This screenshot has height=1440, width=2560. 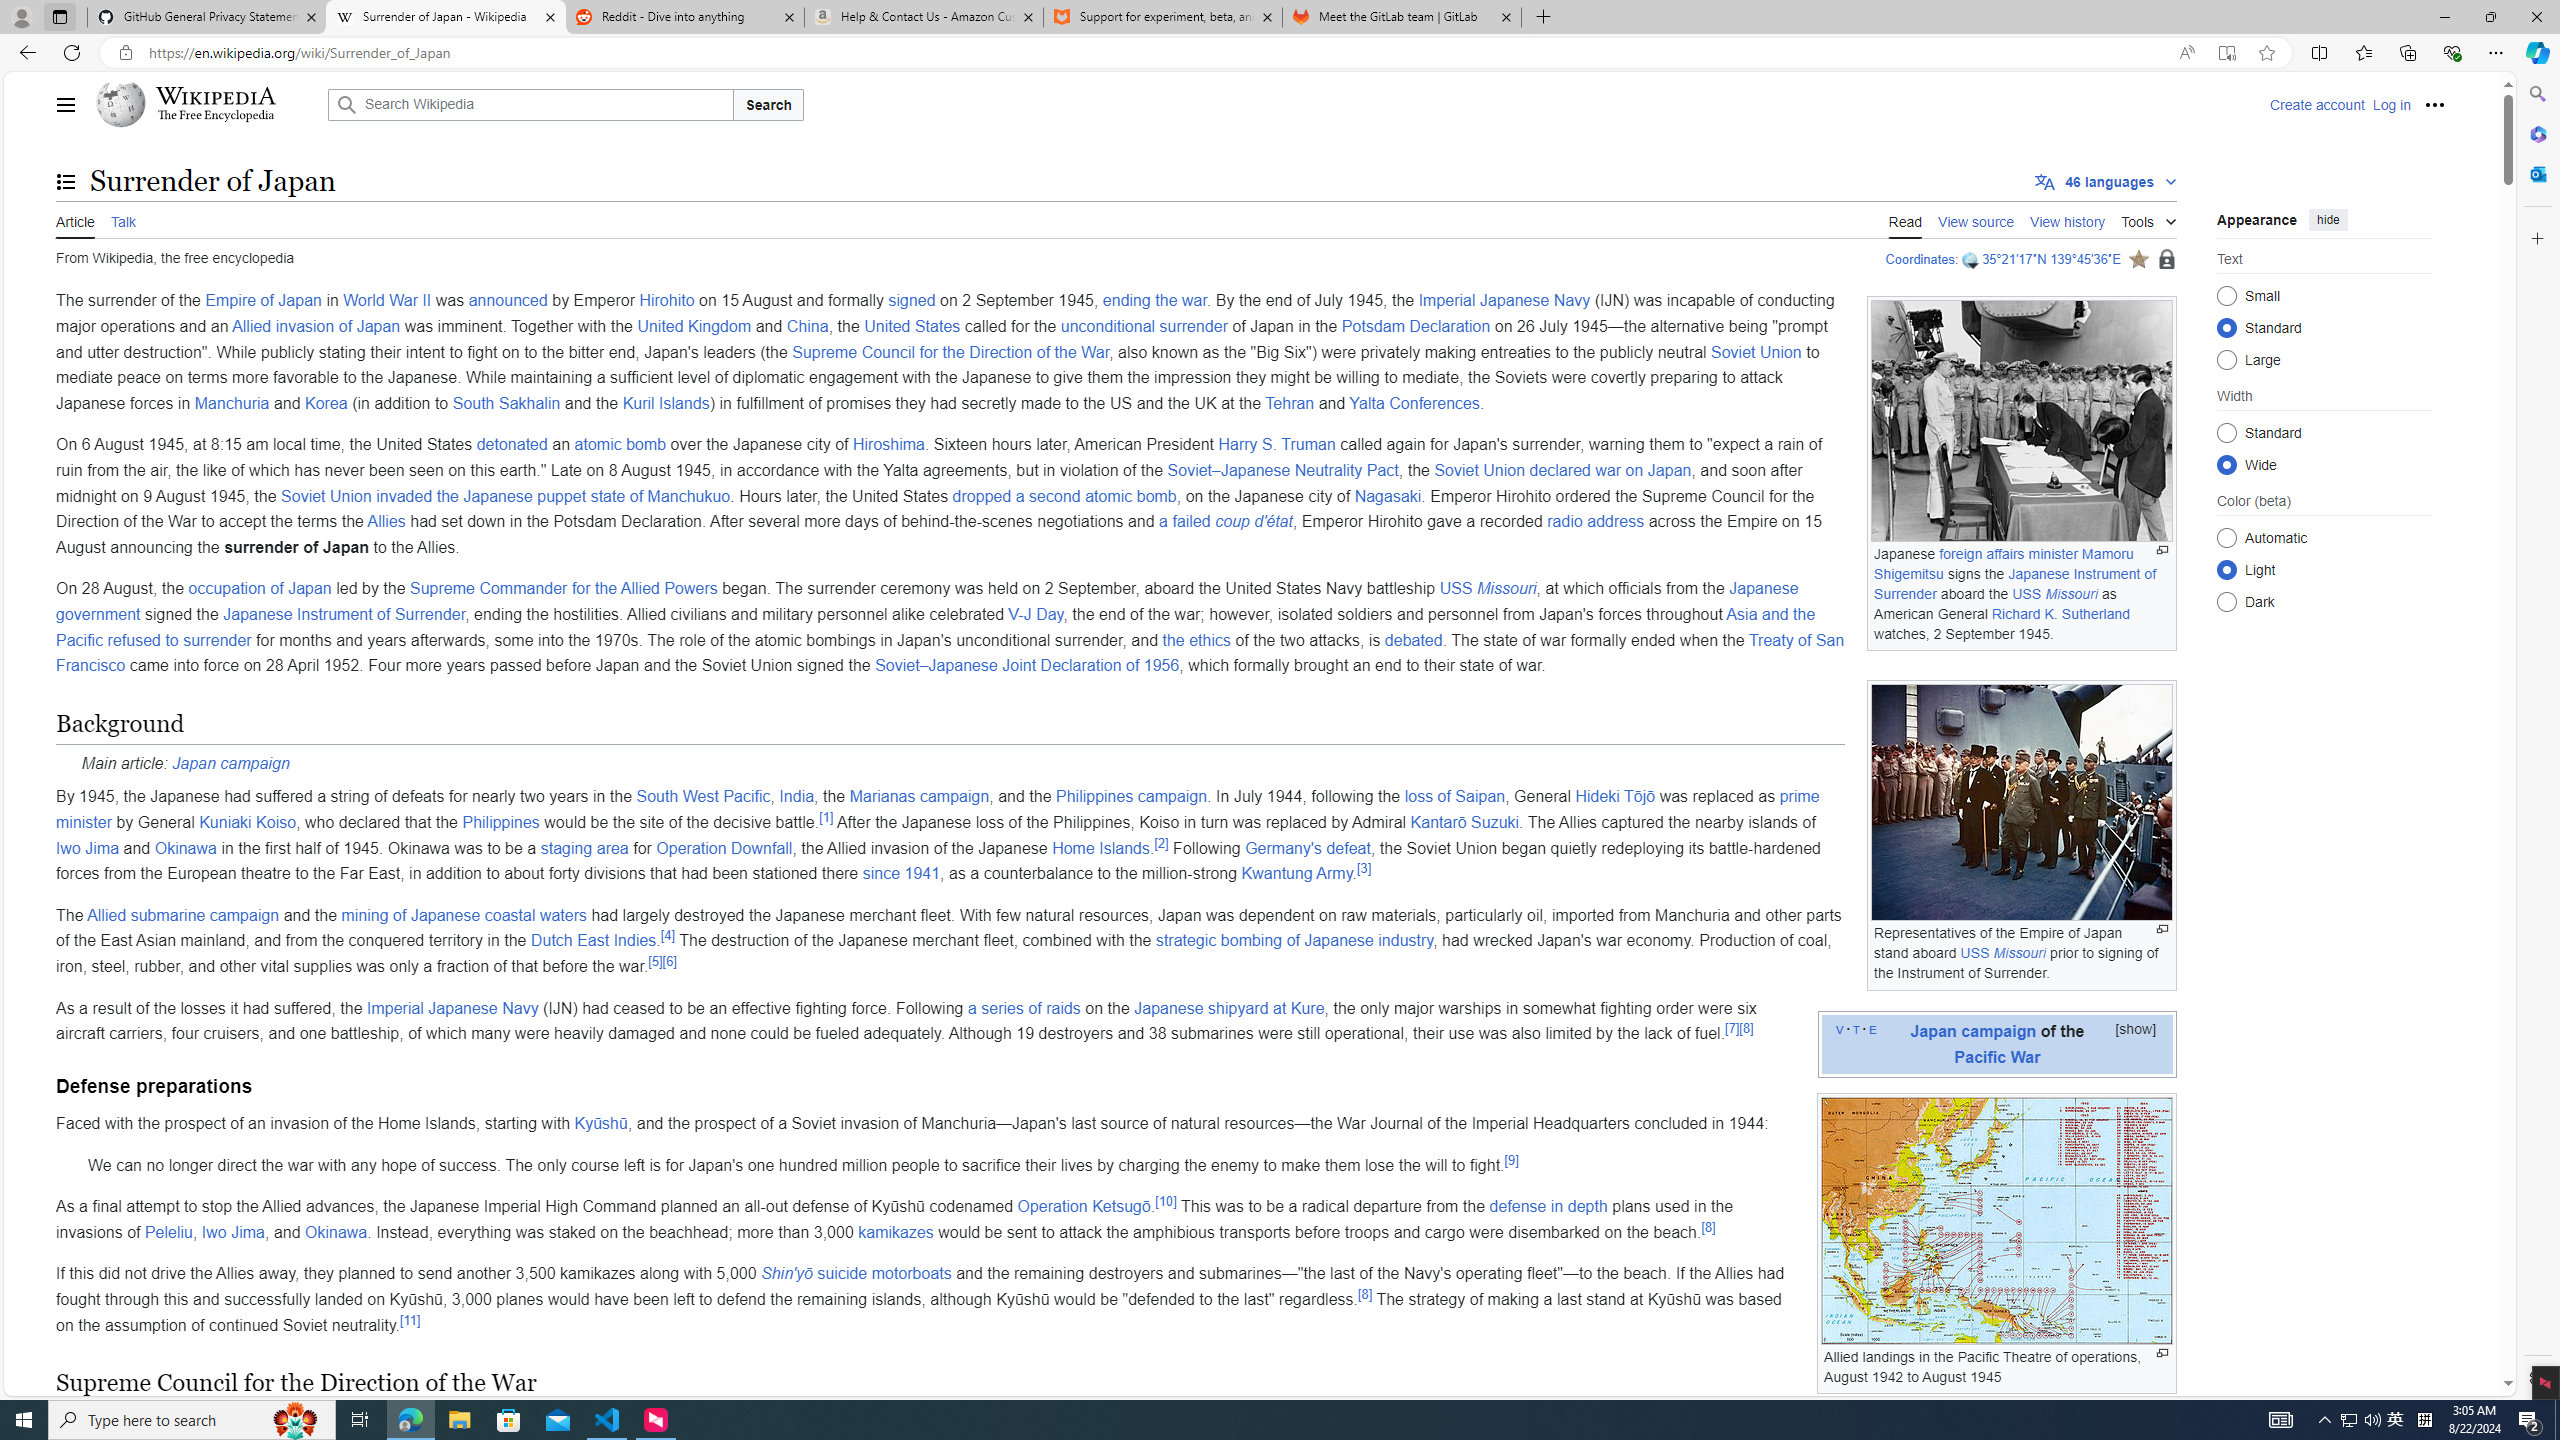 I want to click on debated, so click(x=1414, y=640).